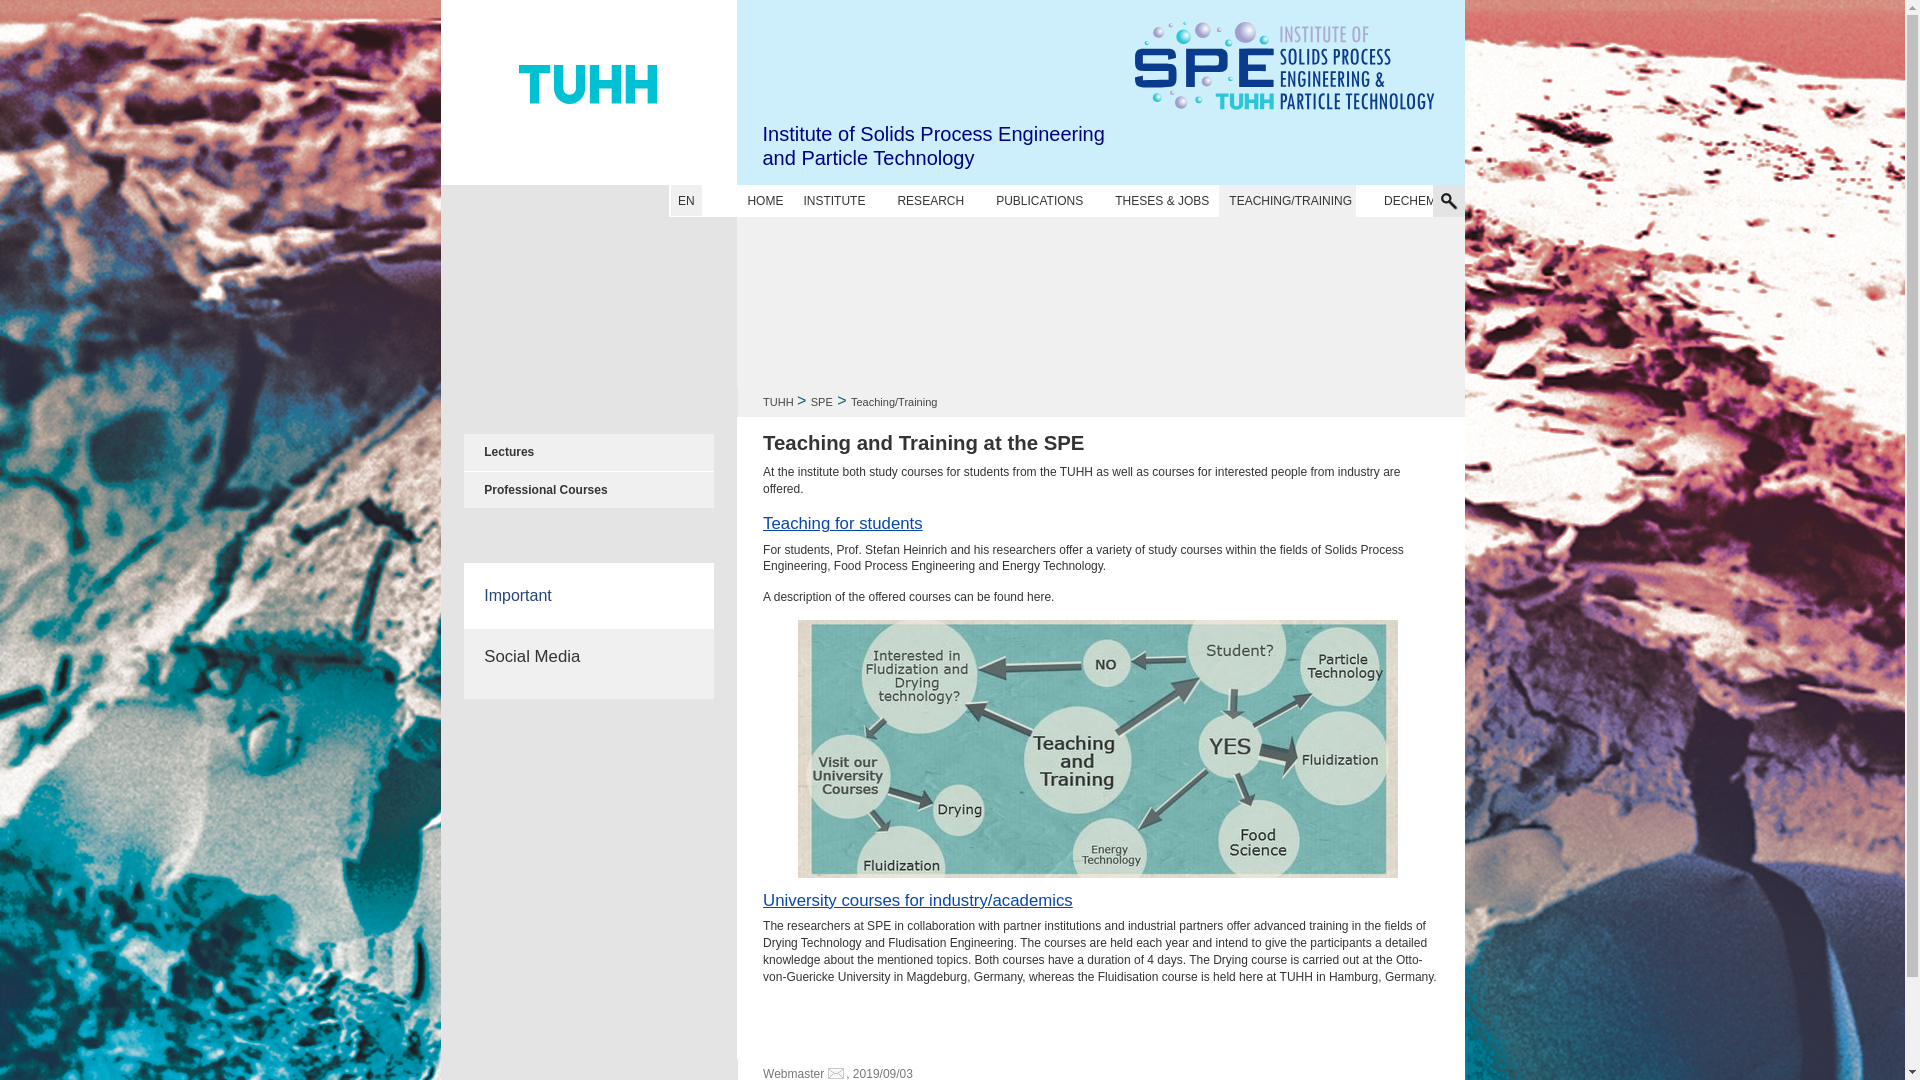 The width and height of the screenshot is (1920, 1080). What do you see at coordinates (764, 200) in the screenshot?
I see `HOME` at bounding box center [764, 200].